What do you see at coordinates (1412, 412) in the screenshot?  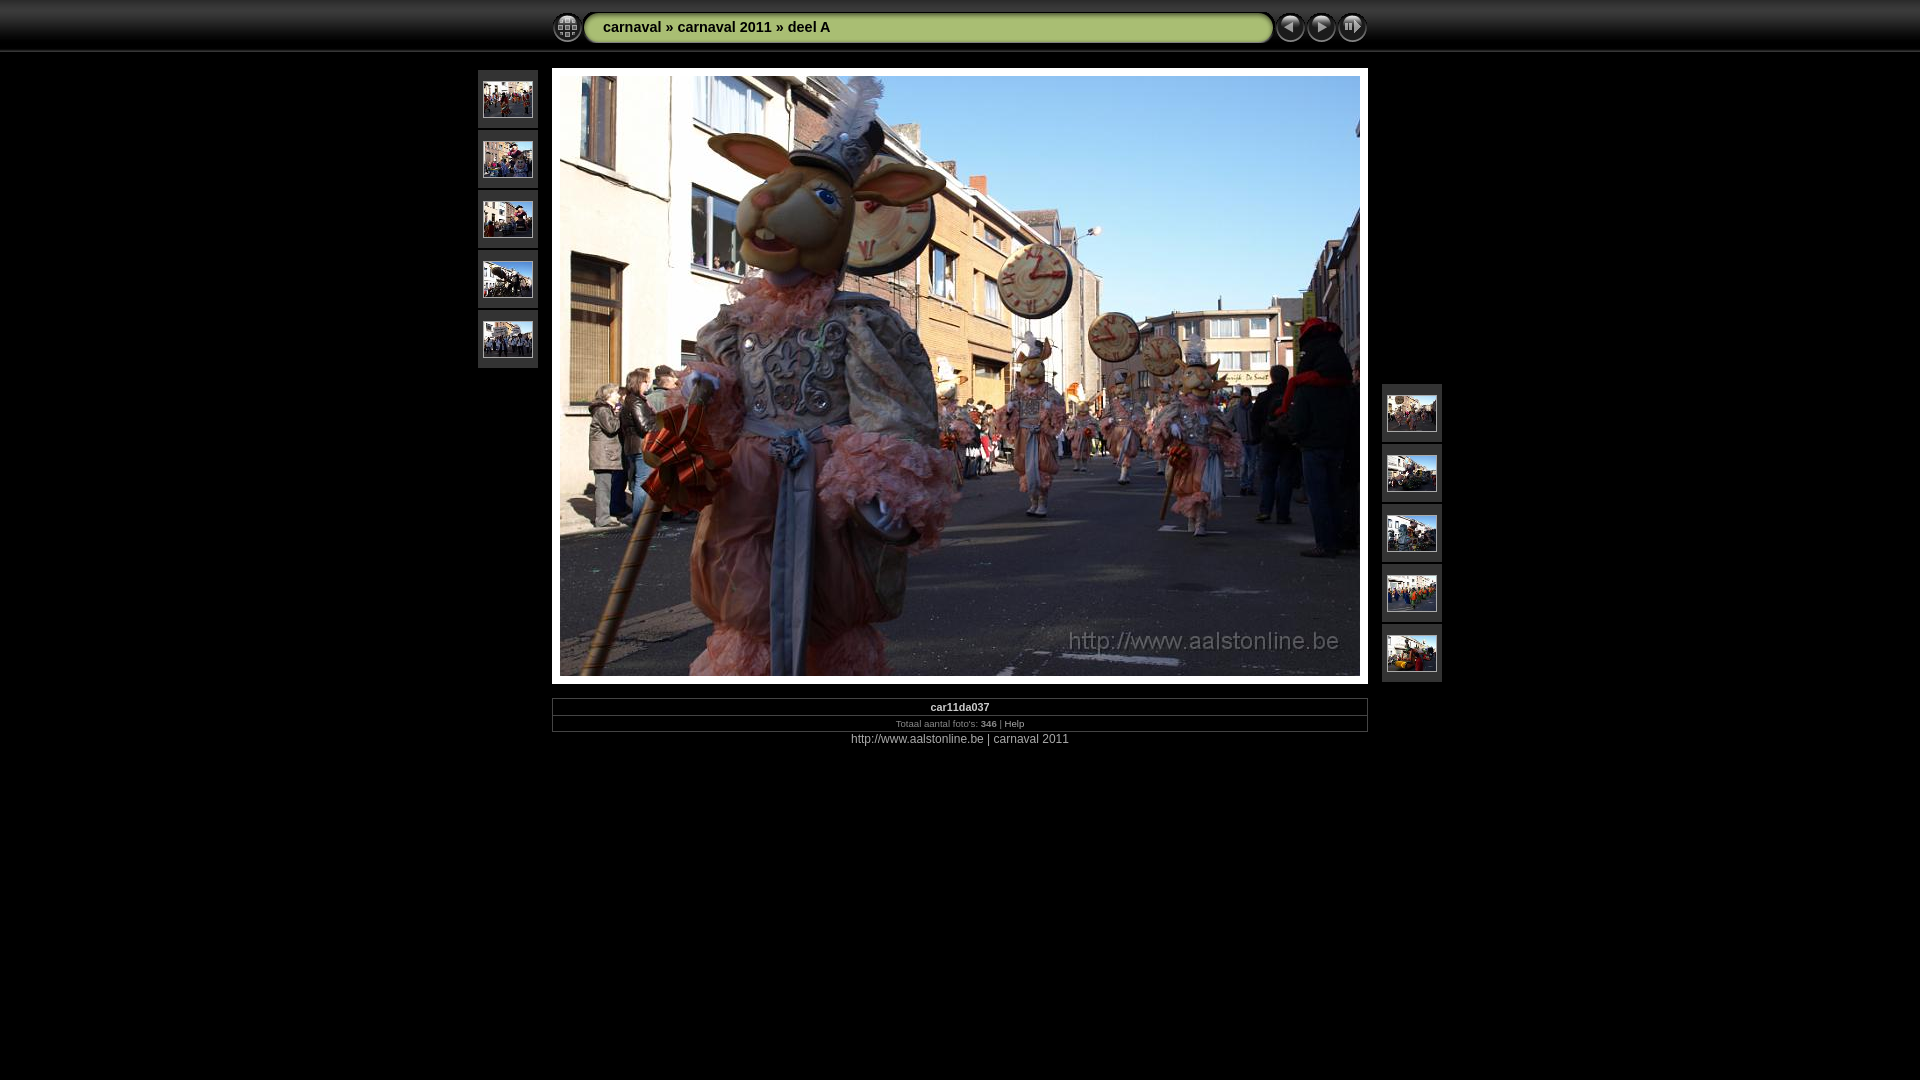 I see ` car11da040.JPG ` at bounding box center [1412, 412].